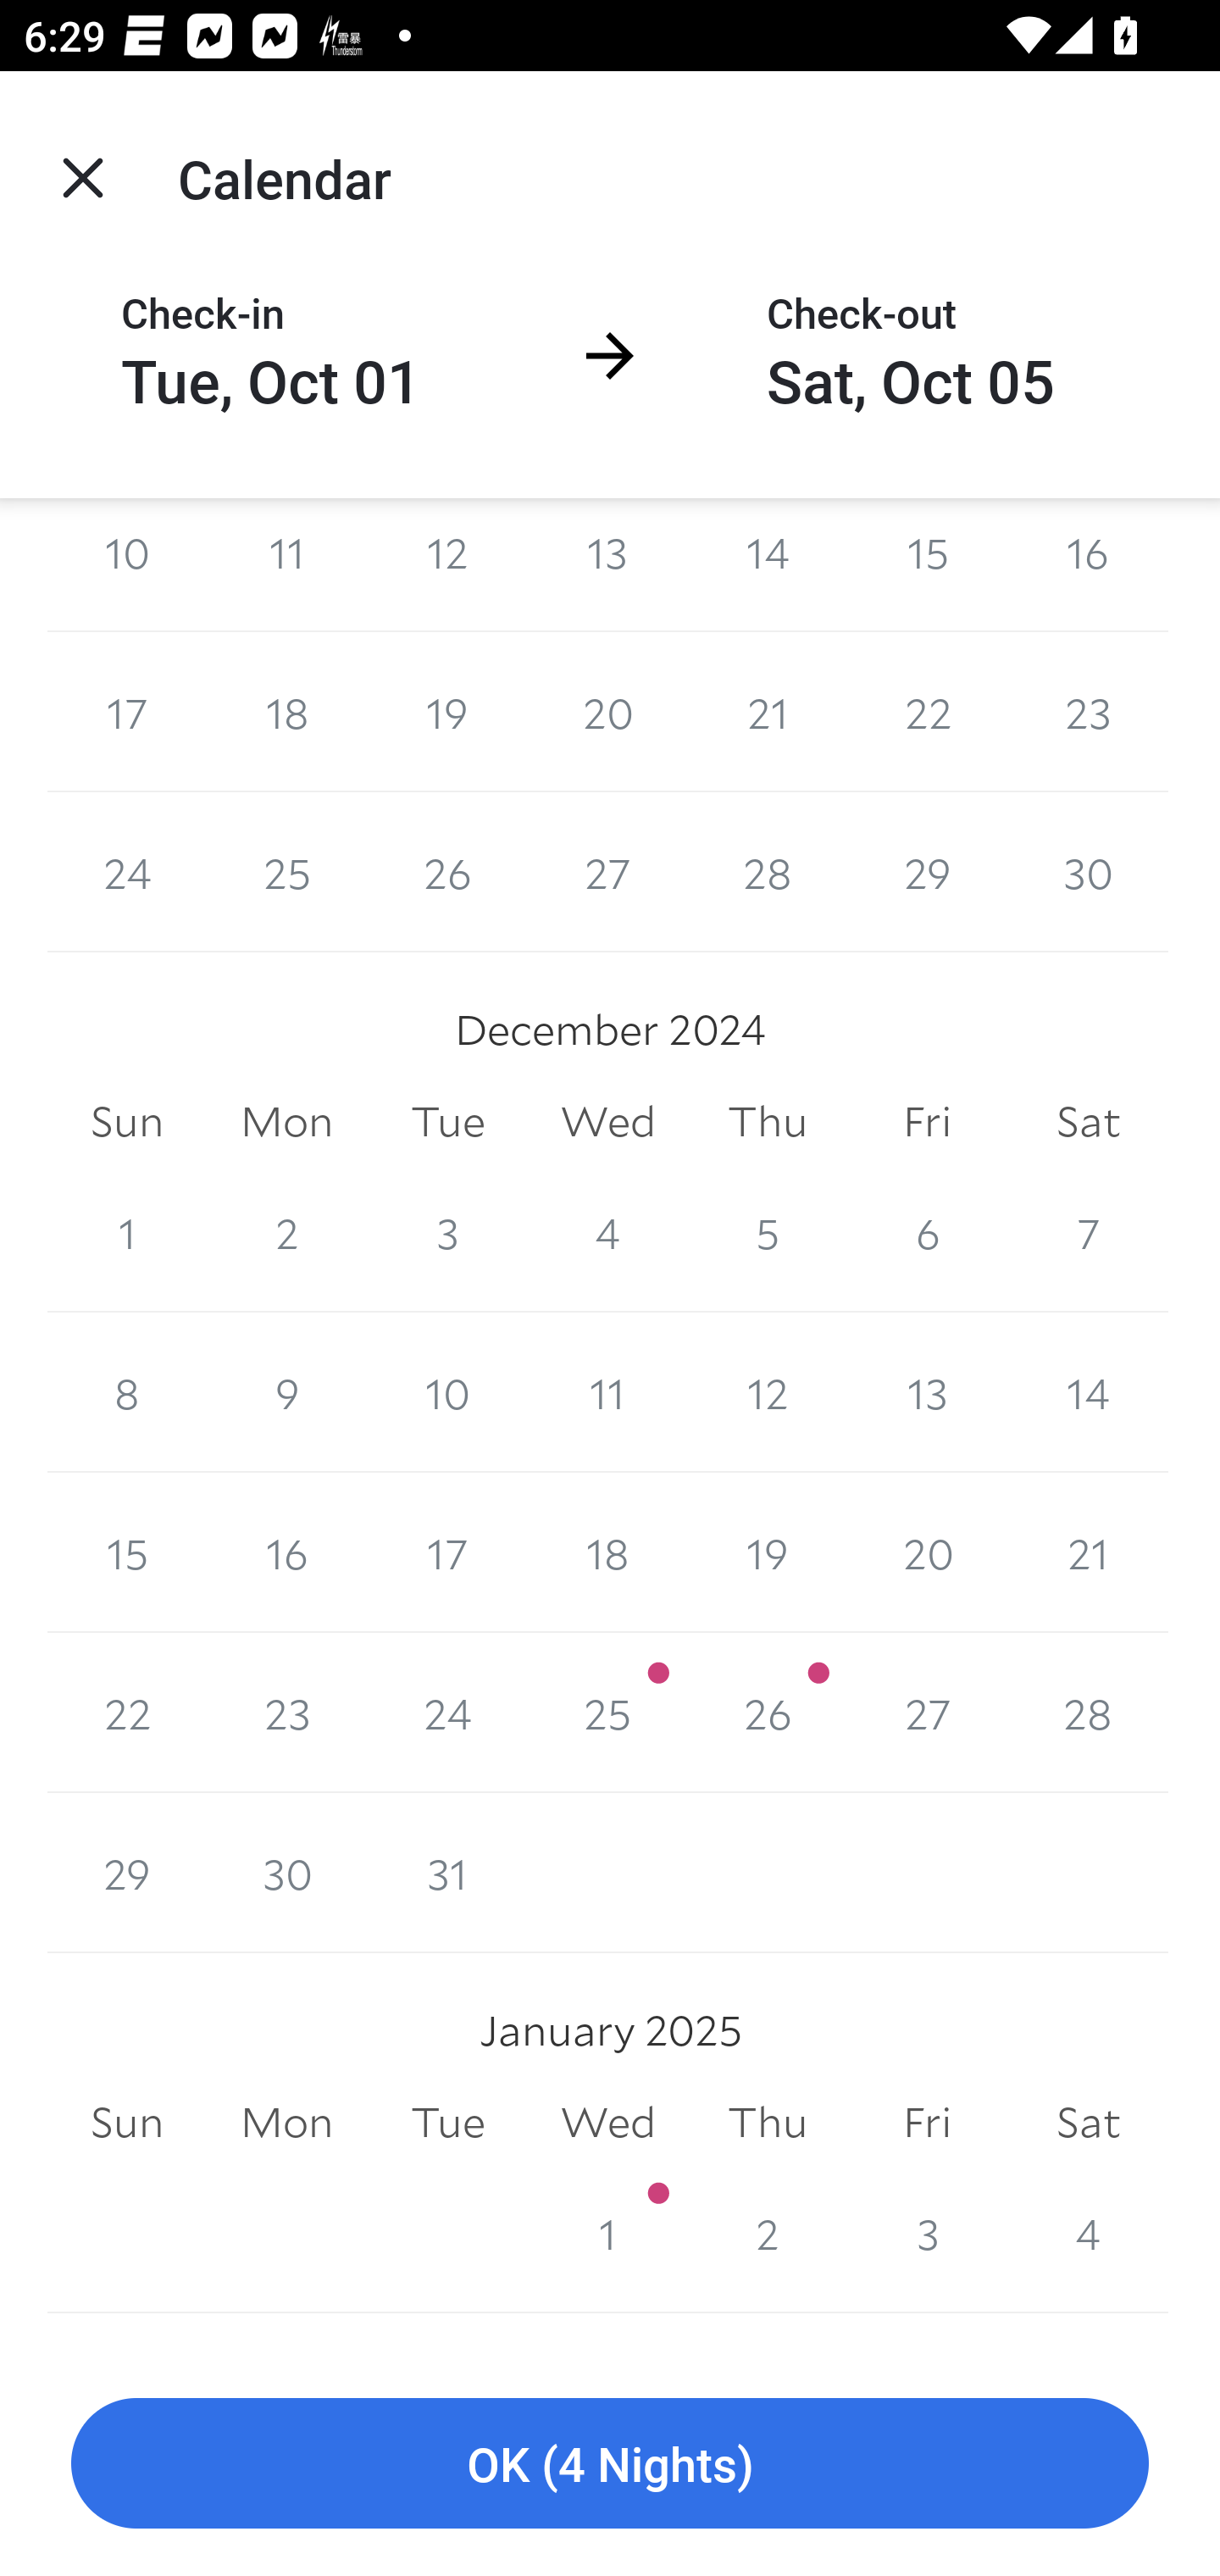  I want to click on 17 17 December 2024, so click(447, 1552).